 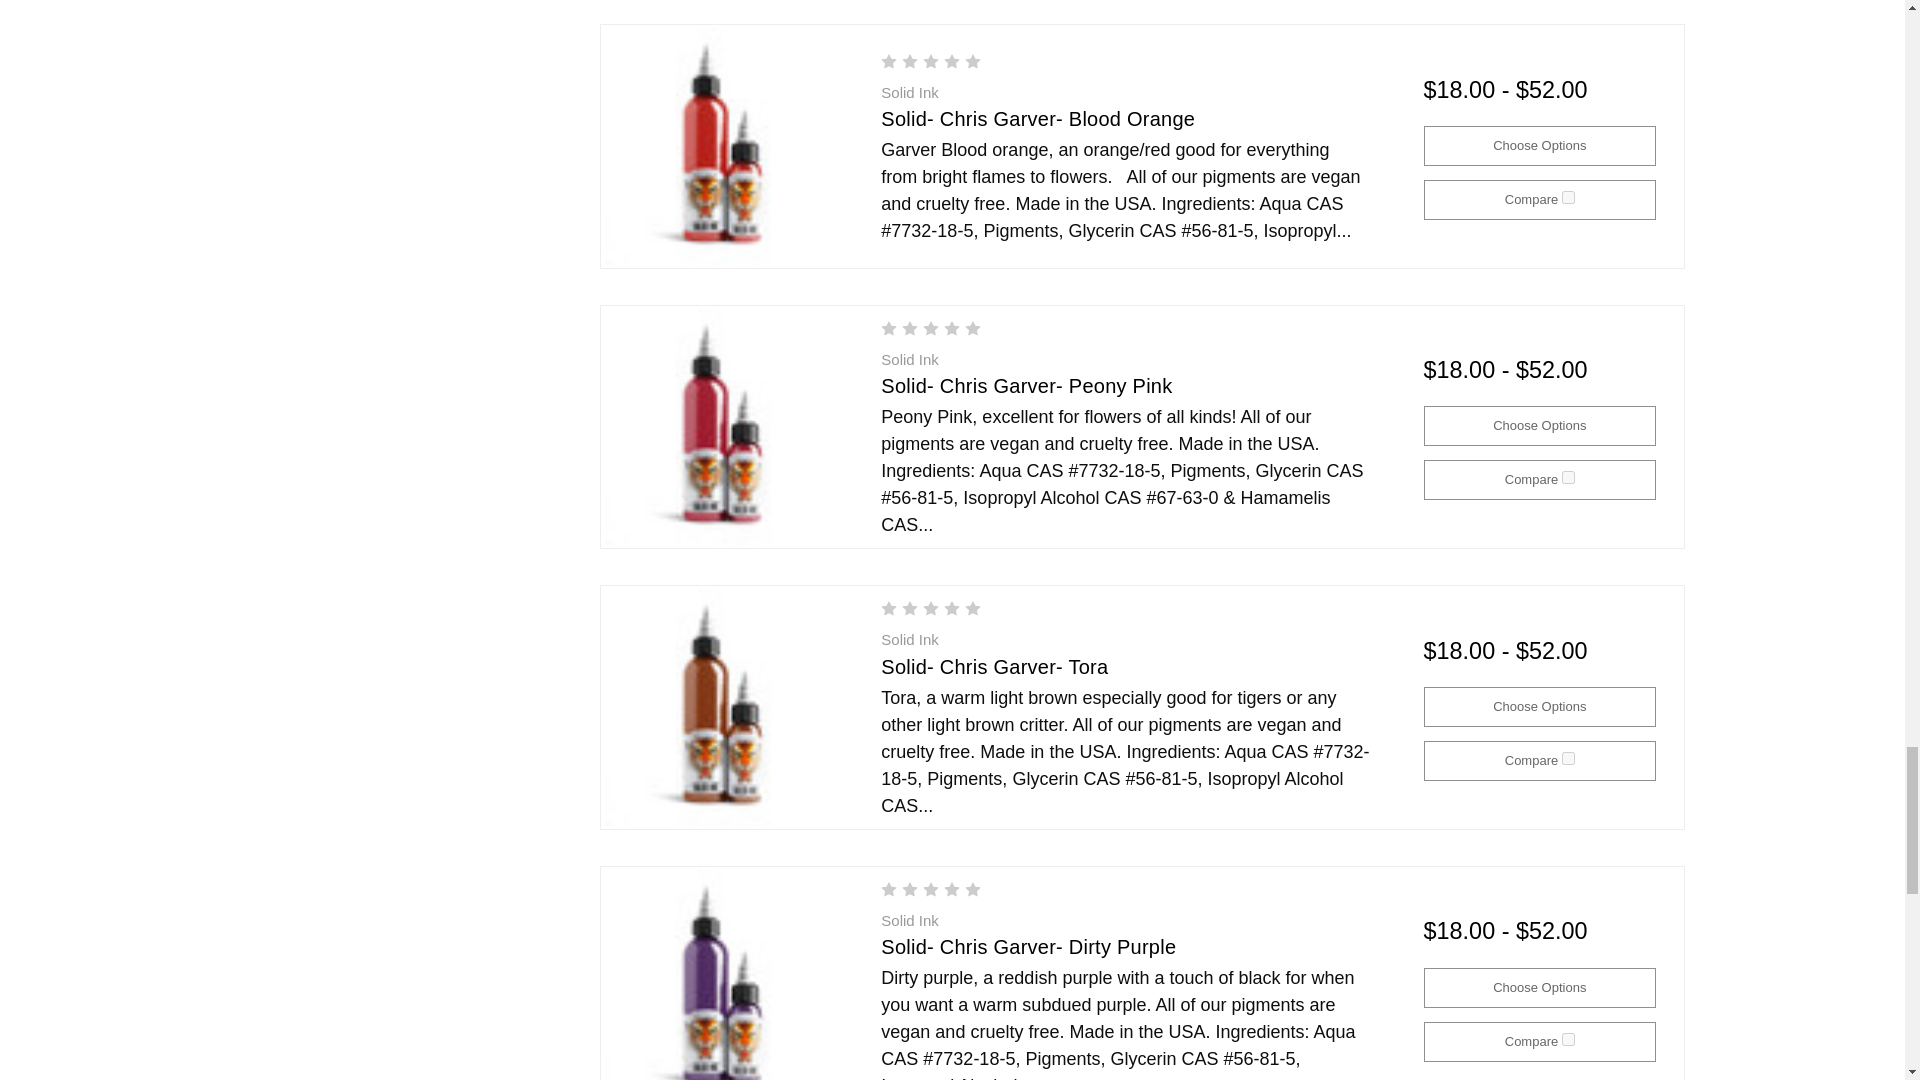 I want to click on 3152, so click(x=1568, y=758).